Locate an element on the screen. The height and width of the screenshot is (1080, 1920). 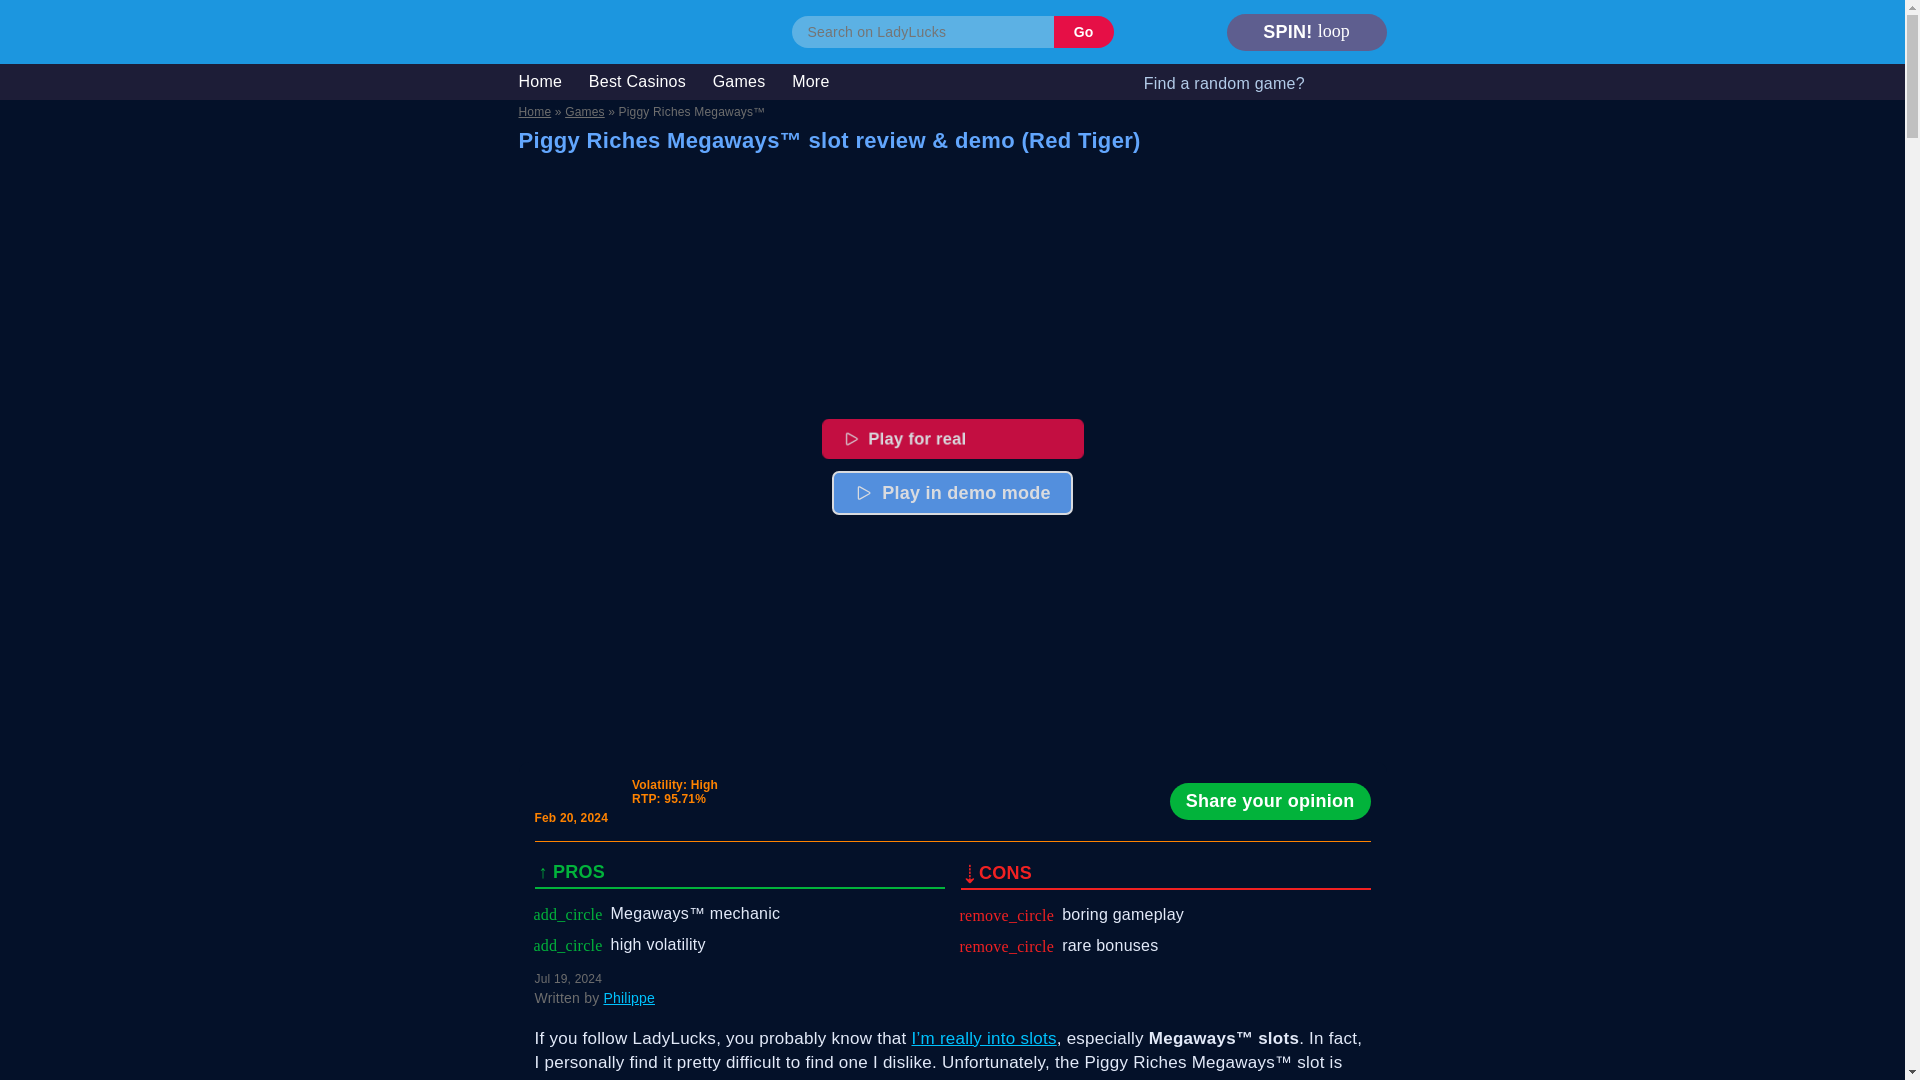
Share your opinion is located at coordinates (1270, 801).